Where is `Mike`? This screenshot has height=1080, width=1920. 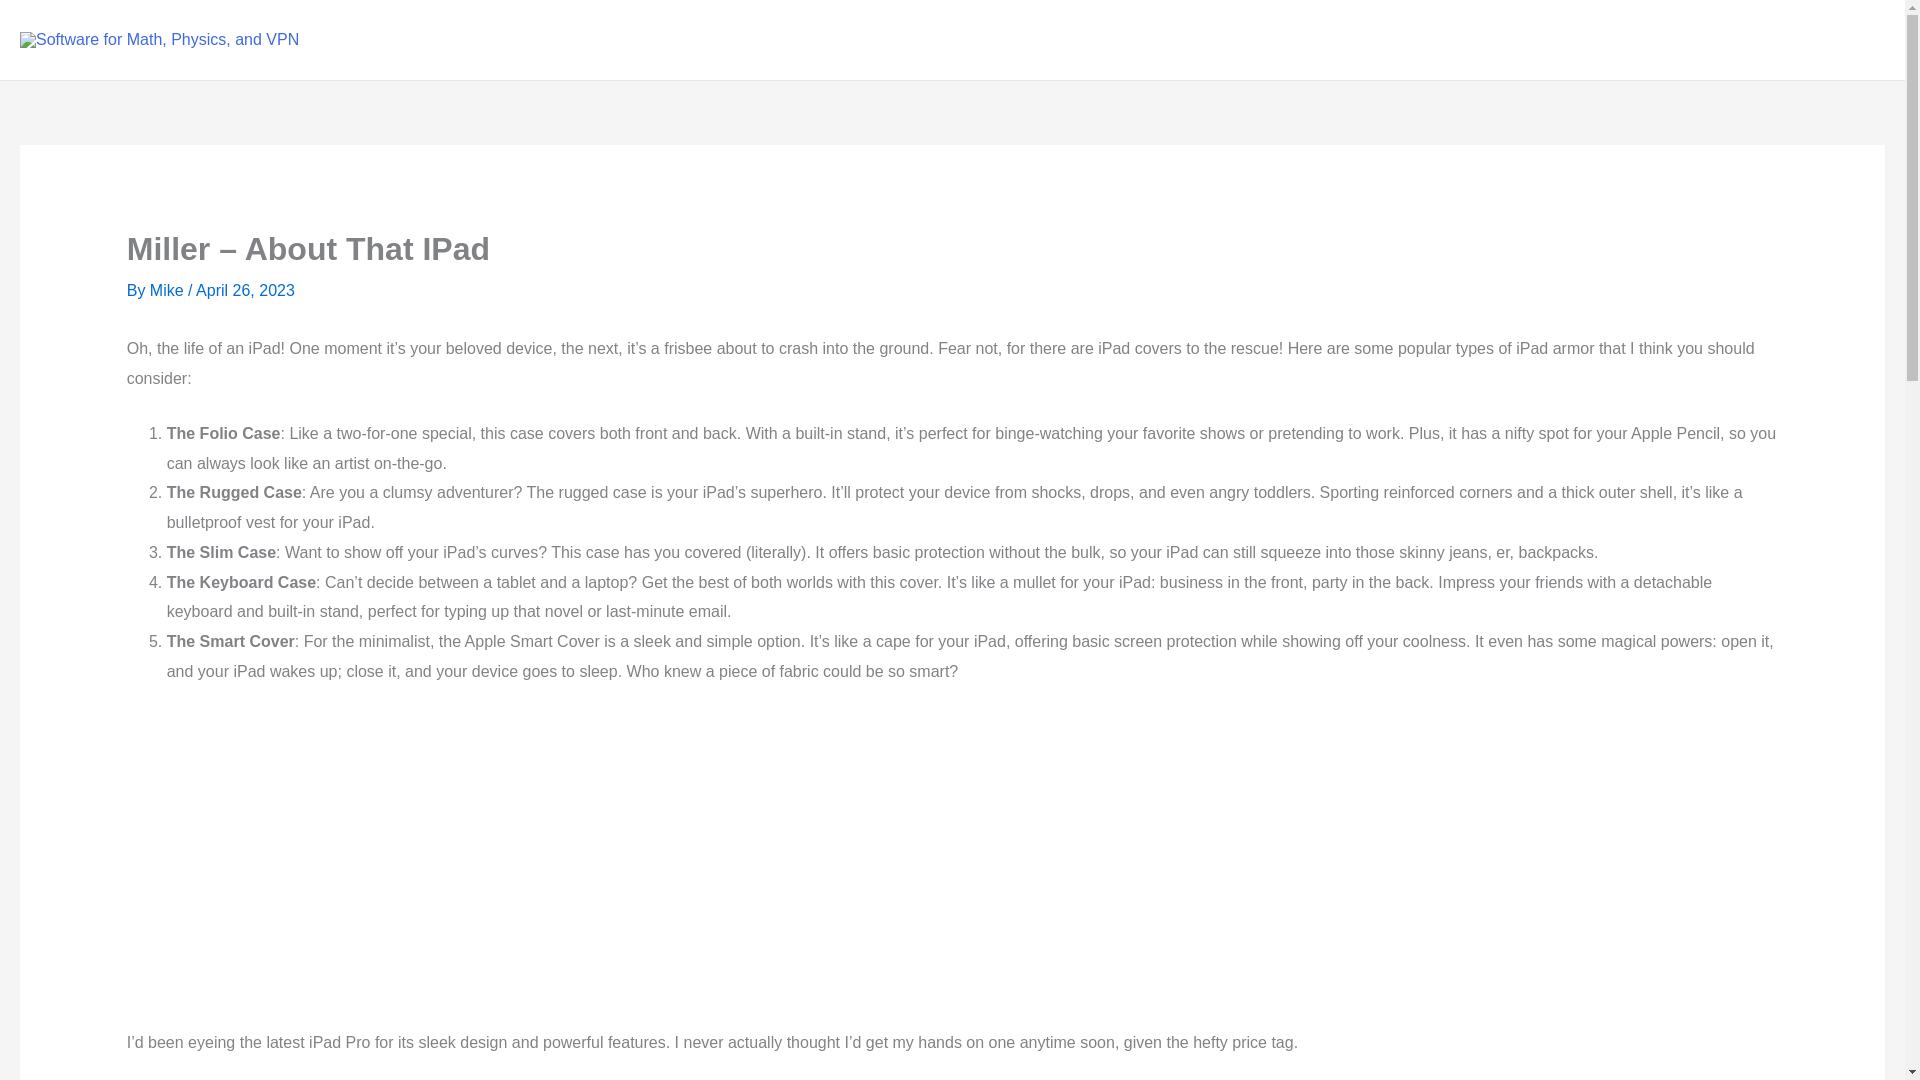
Mike is located at coordinates (168, 290).